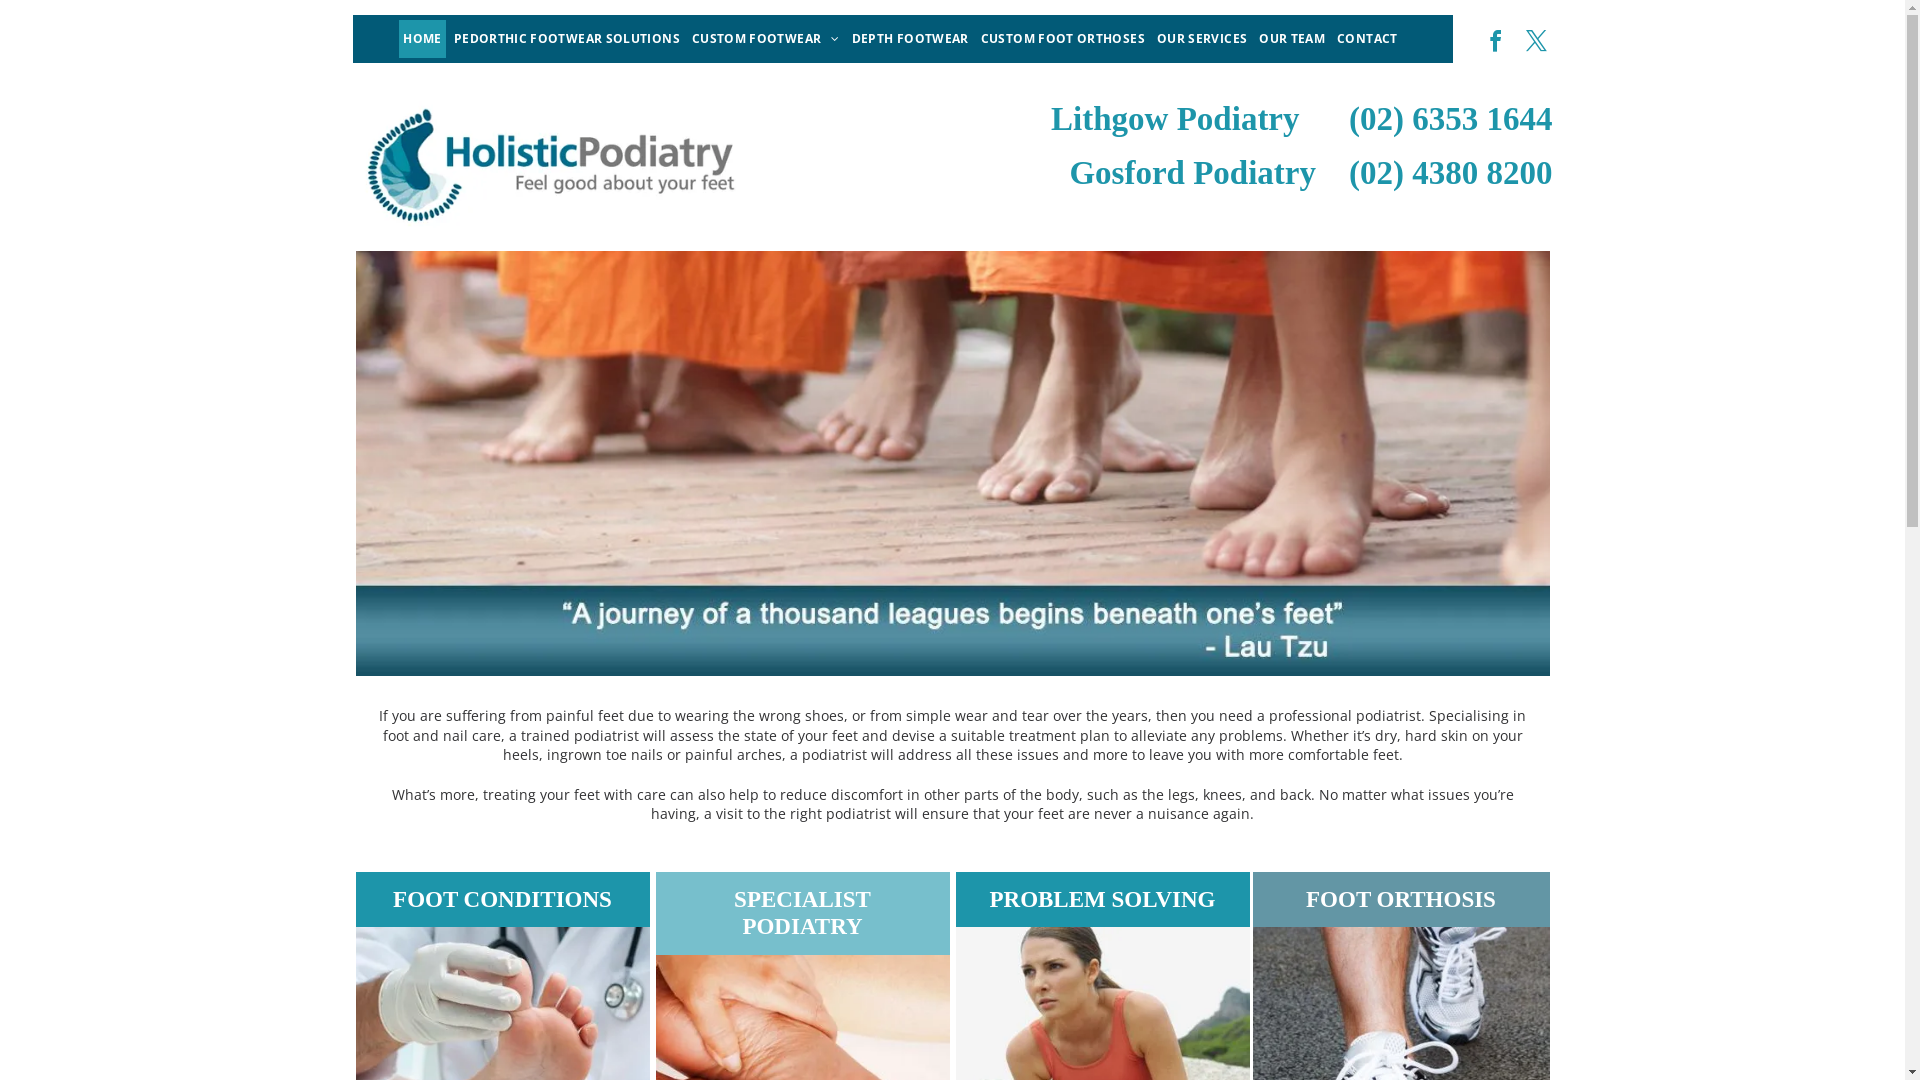  Describe the element at coordinates (910, 39) in the screenshot. I see `DEPTH FOOTWEAR` at that location.